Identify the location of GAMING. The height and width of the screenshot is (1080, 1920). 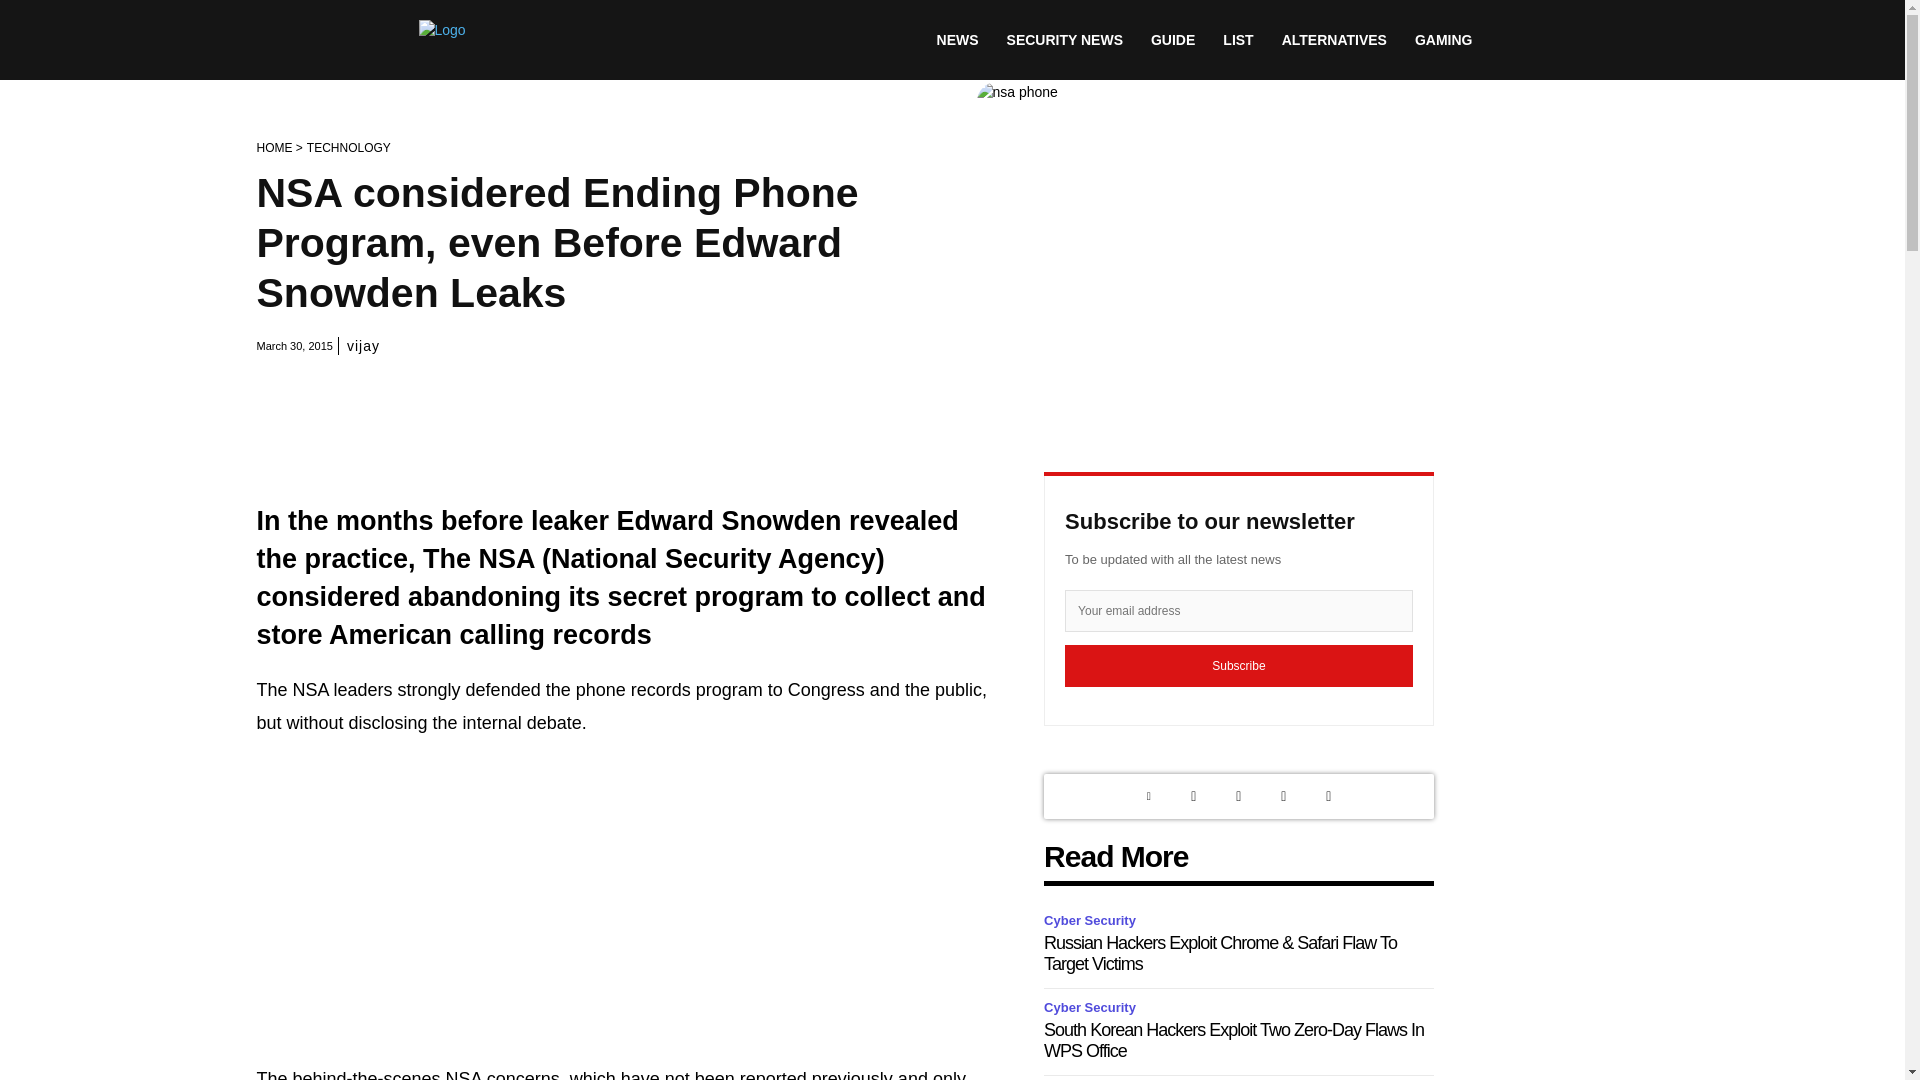
(1444, 40).